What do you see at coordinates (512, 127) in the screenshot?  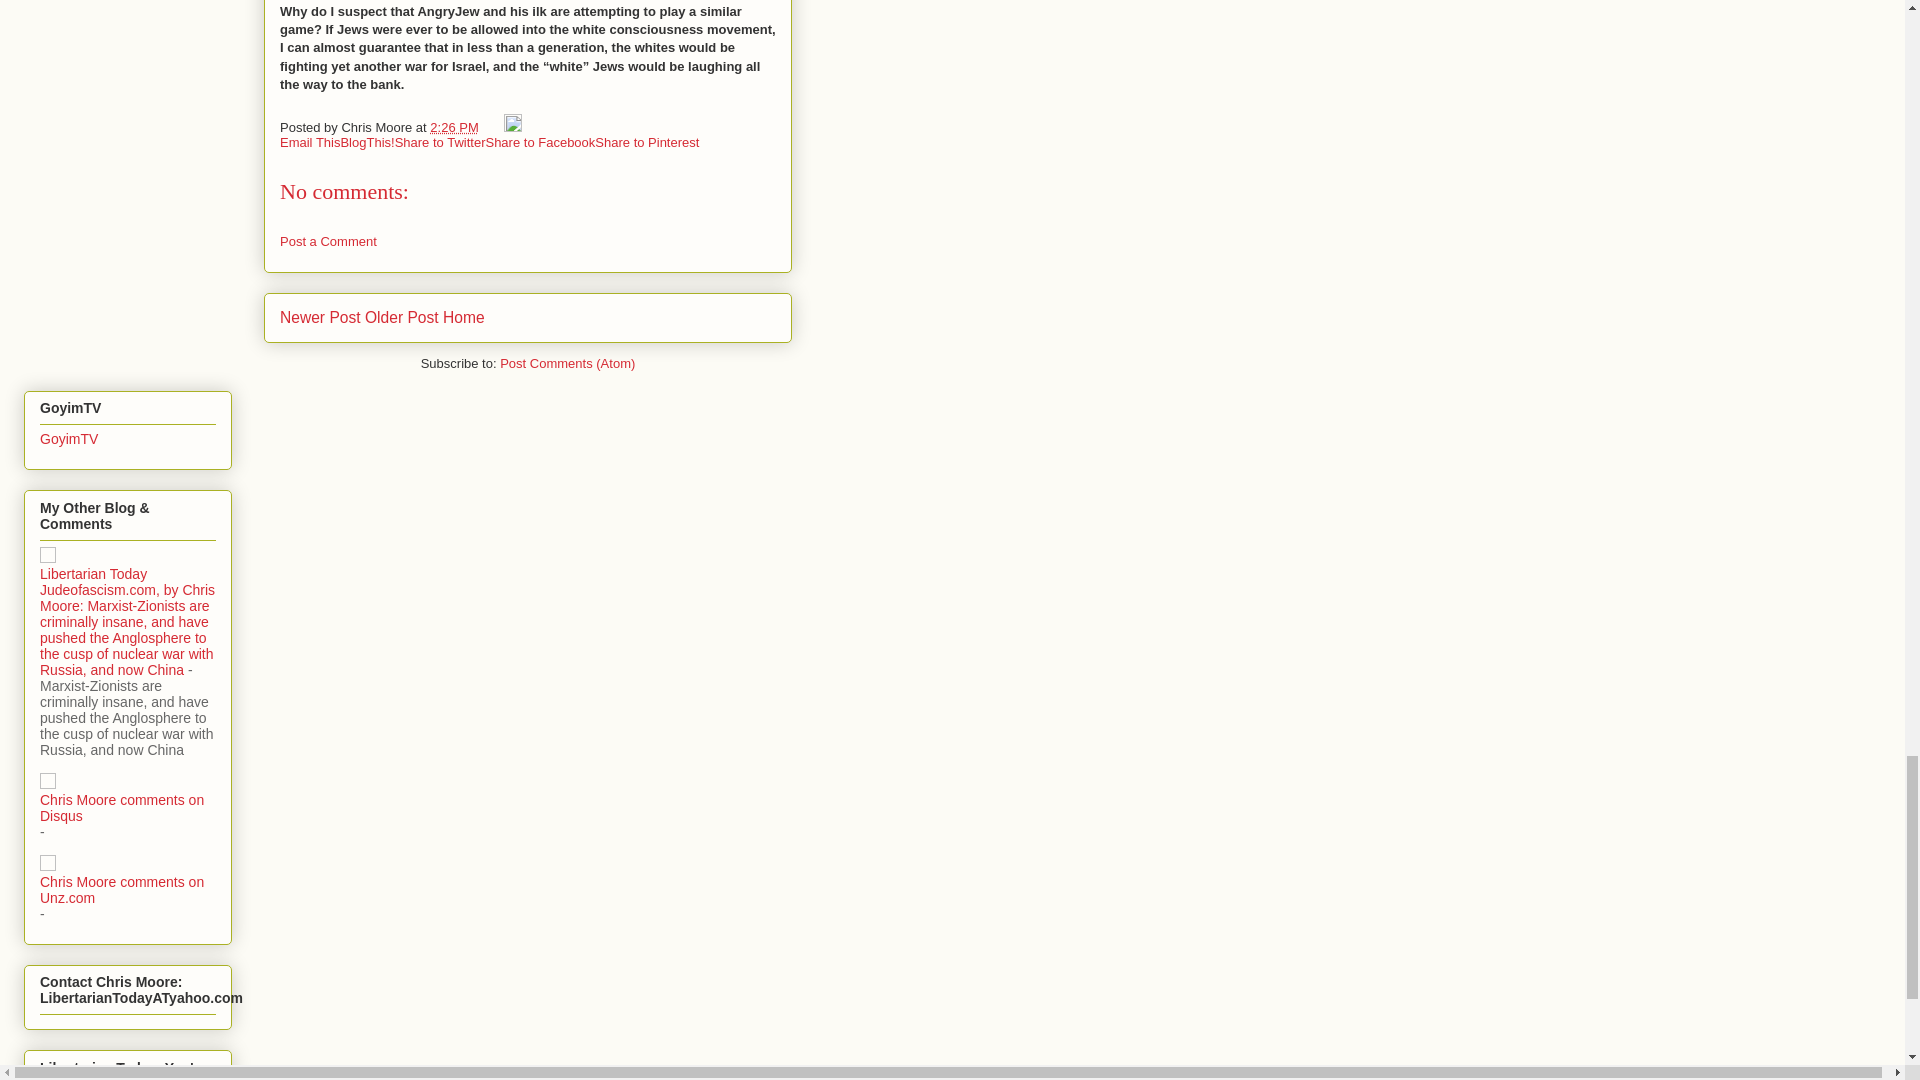 I see `Edit Post` at bounding box center [512, 127].